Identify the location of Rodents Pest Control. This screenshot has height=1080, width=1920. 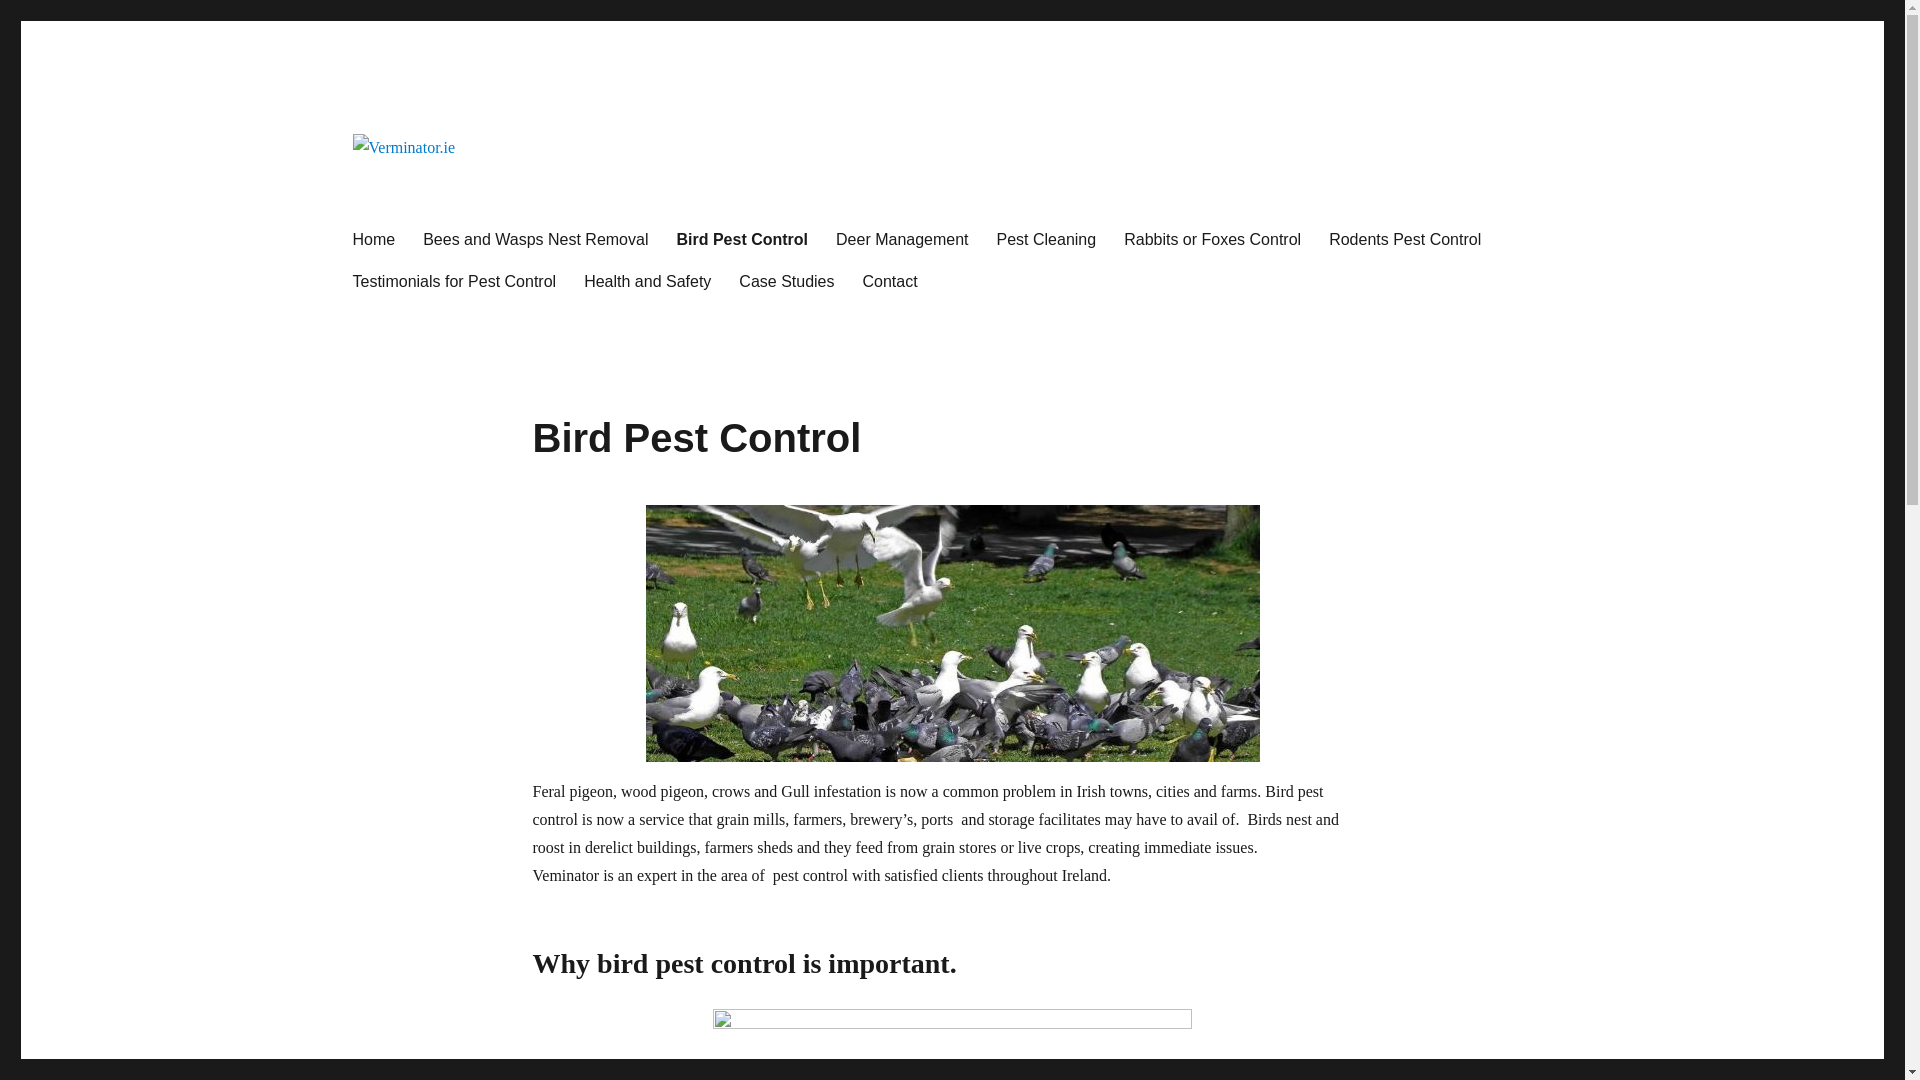
(1405, 239).